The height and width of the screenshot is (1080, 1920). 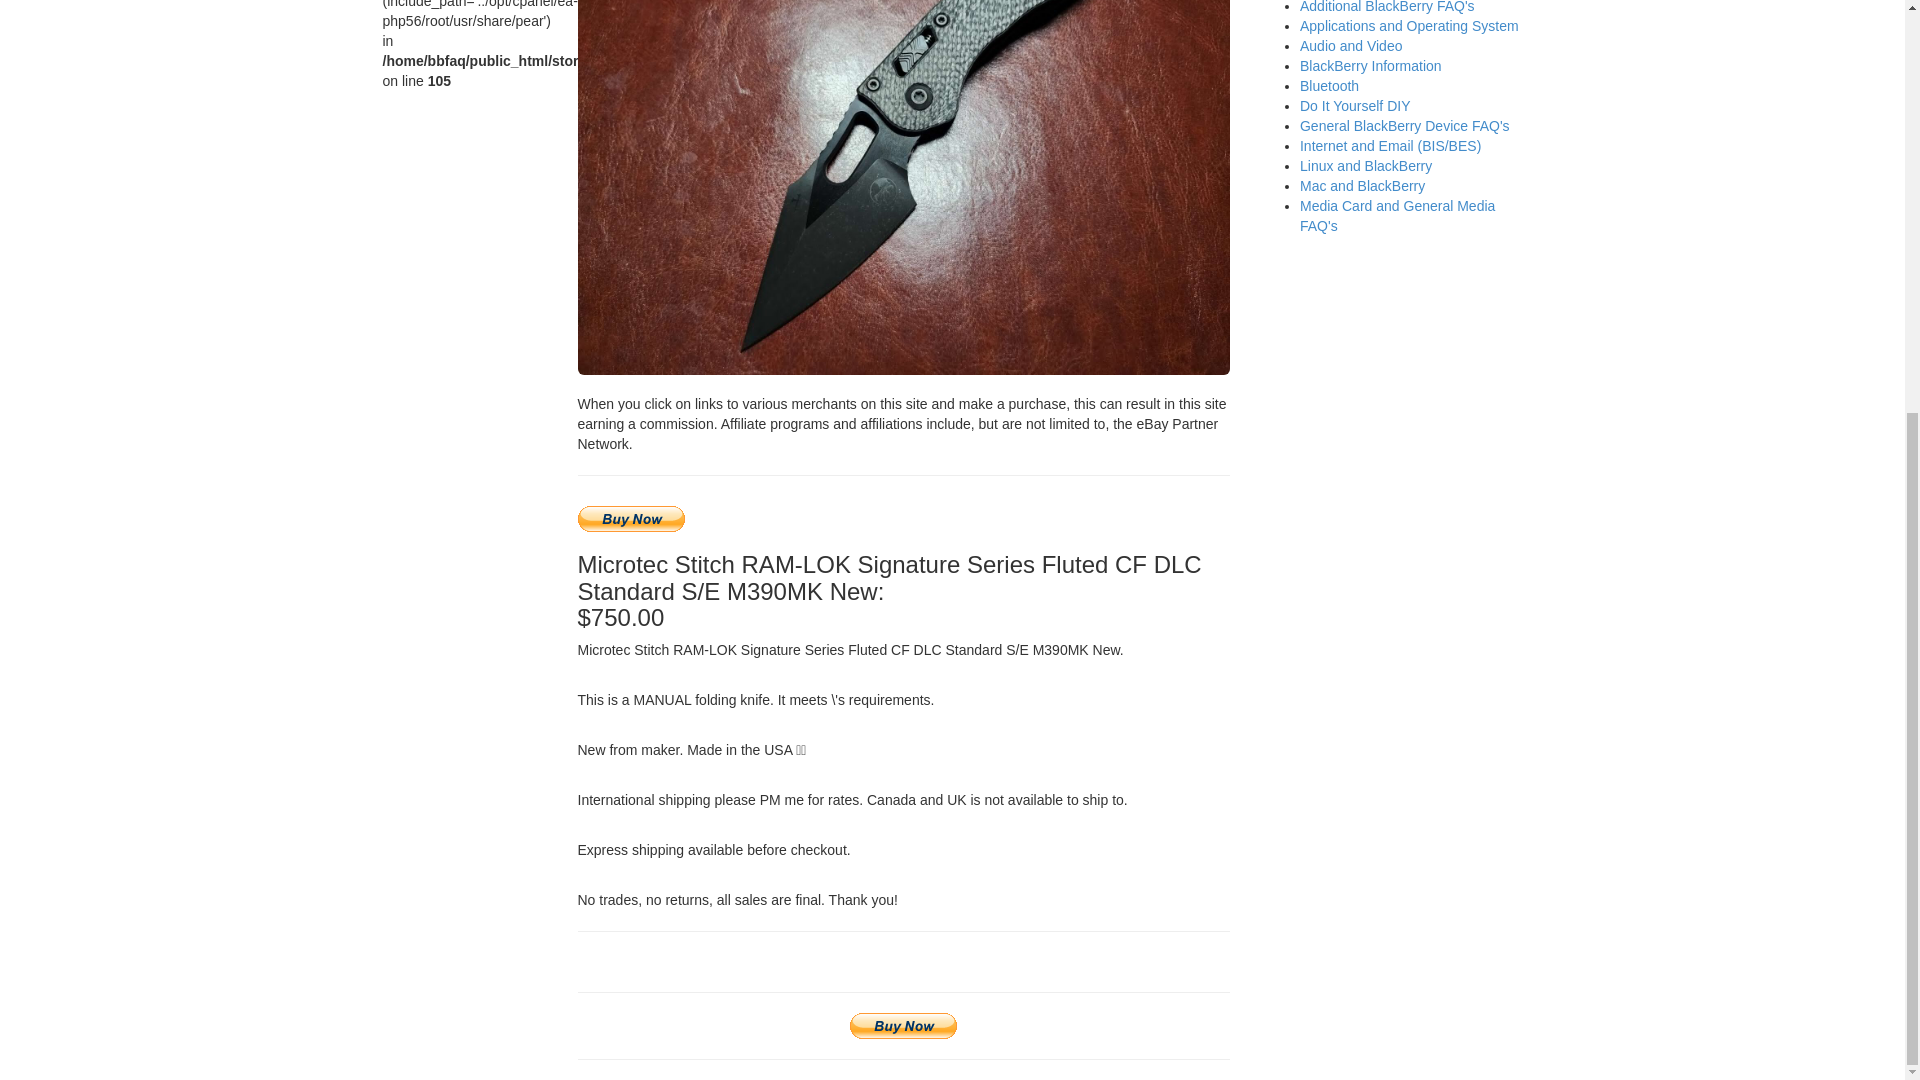 What do you see at coordinates (1366, 165) in the screenshot?
I see `Linux and BlackBerry` at bounding box center [1366, 165].